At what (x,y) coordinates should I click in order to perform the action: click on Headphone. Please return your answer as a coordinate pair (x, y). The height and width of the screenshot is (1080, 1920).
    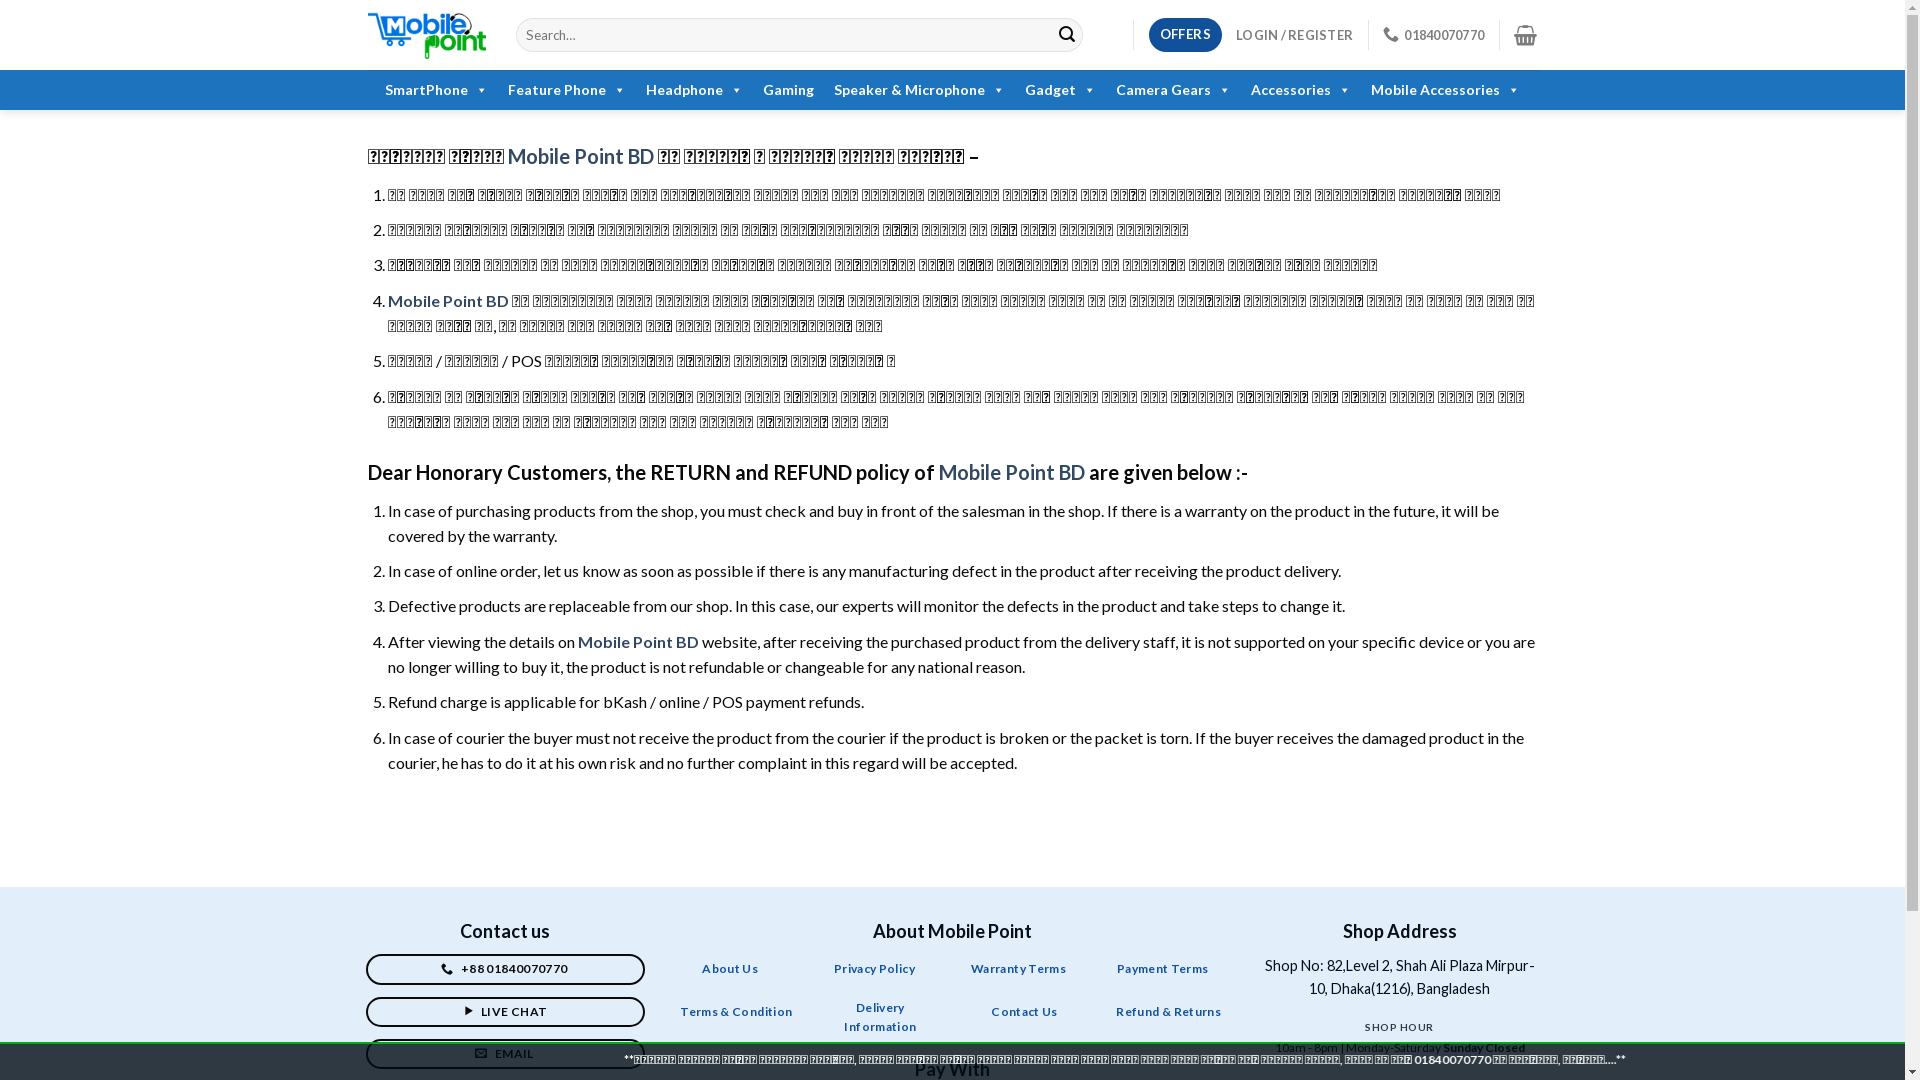
    Looking at the image, I should click on (694, 90).